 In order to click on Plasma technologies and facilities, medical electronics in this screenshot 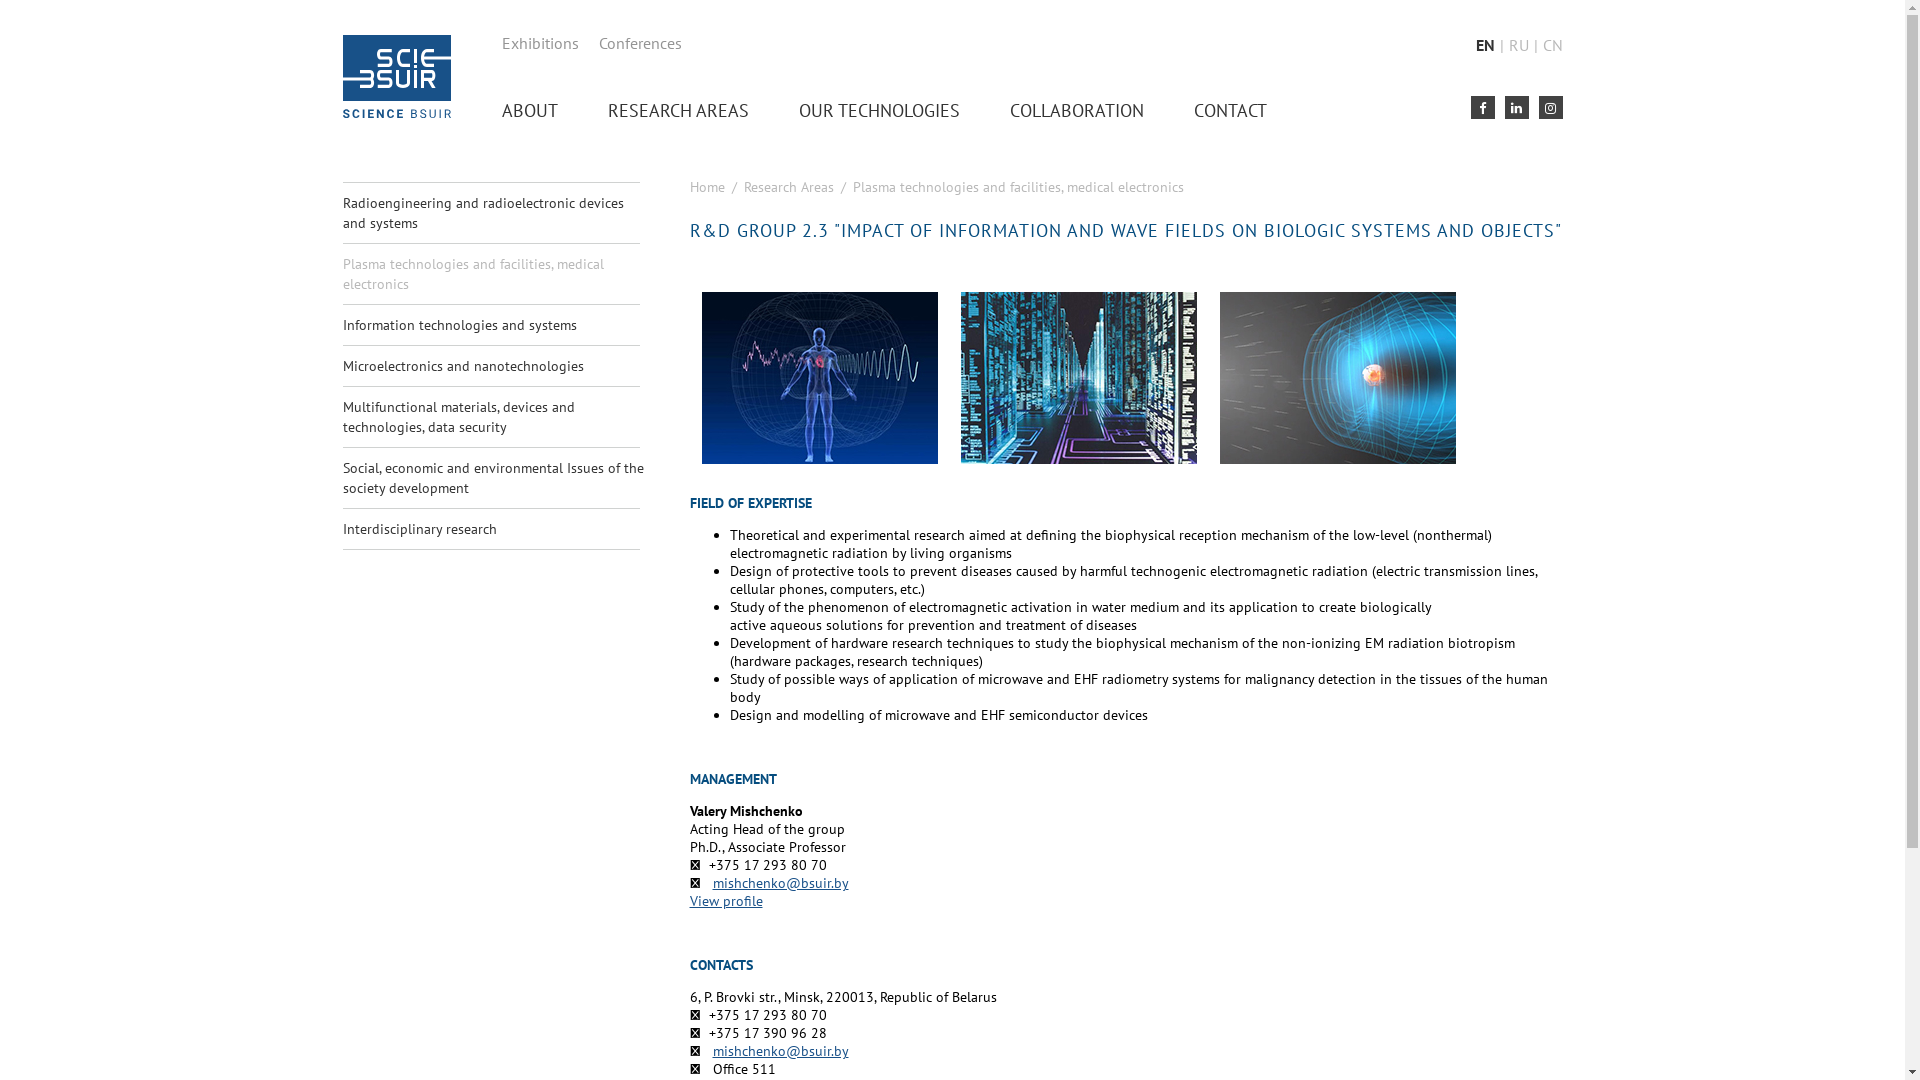, I will do `click(1018, 187)`.